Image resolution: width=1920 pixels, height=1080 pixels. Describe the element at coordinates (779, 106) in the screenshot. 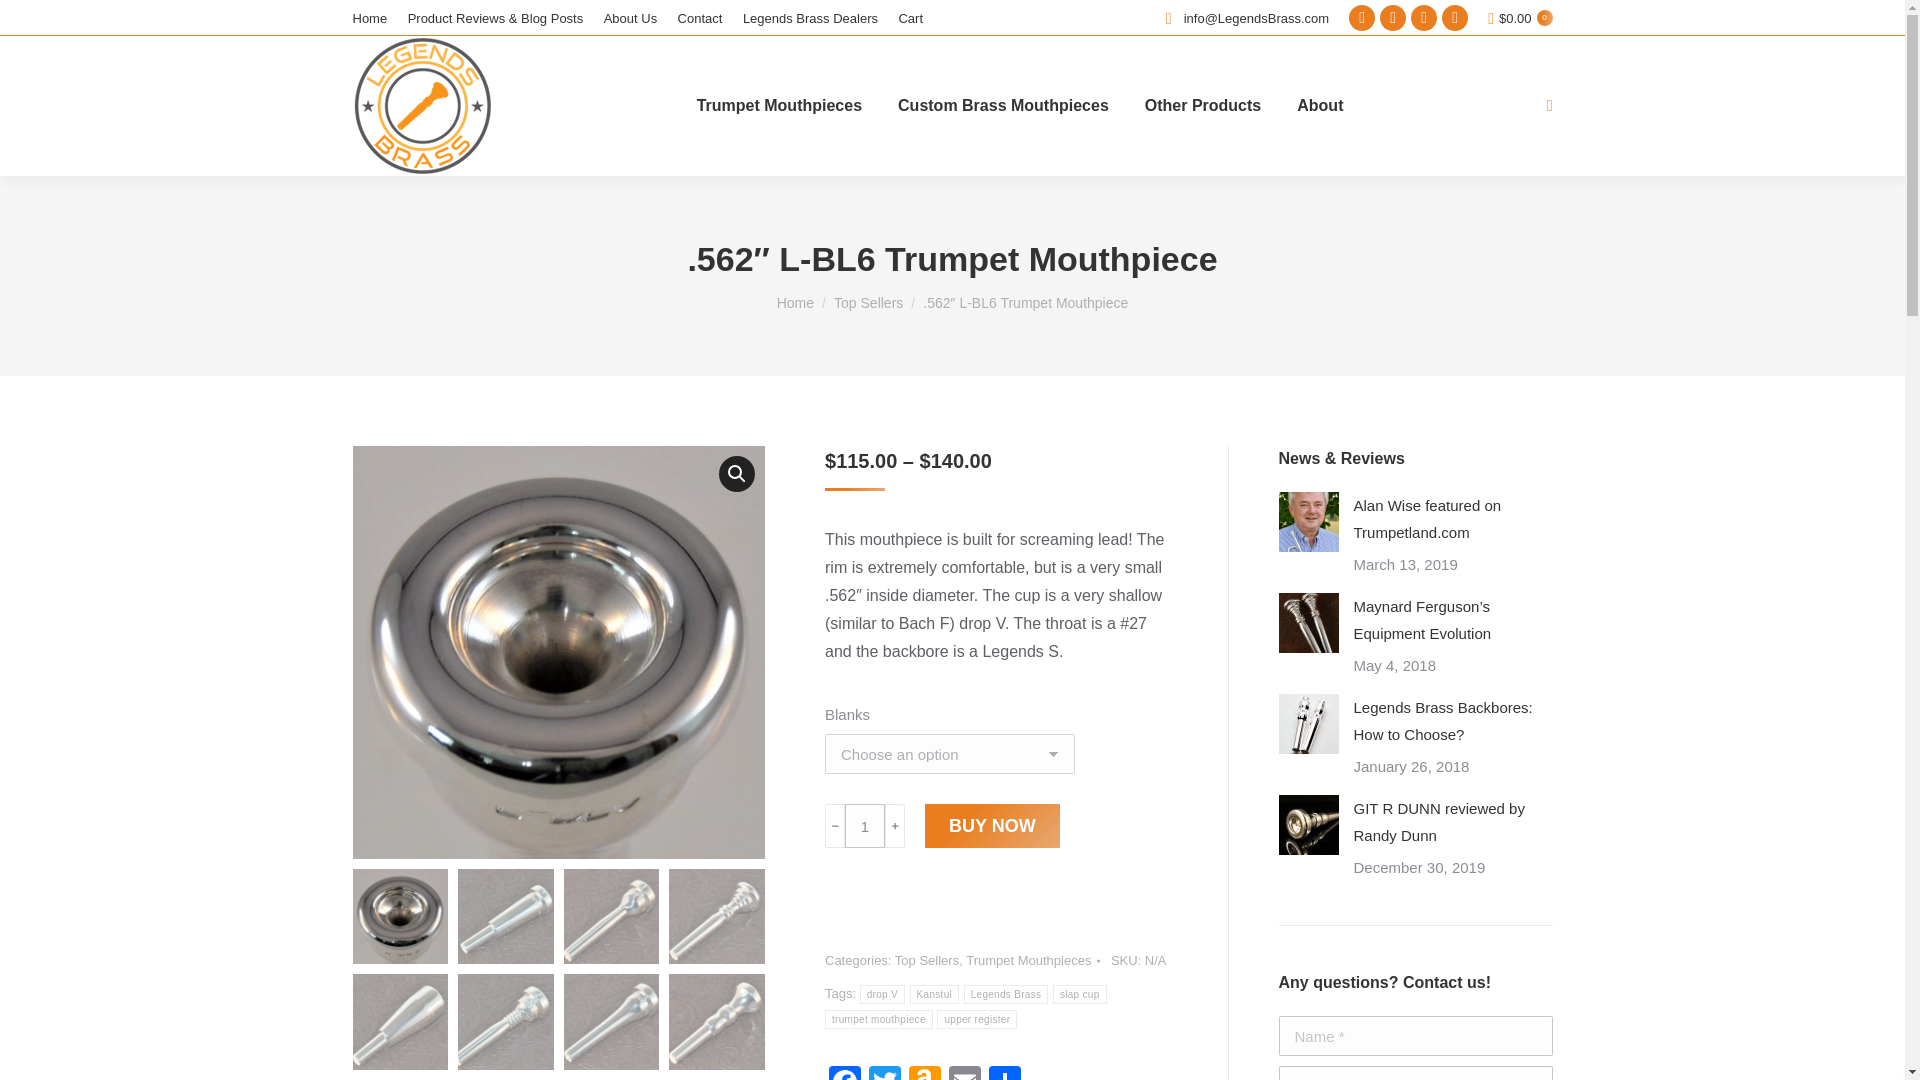

I see `Trumpet Mouthpieces` at that location.